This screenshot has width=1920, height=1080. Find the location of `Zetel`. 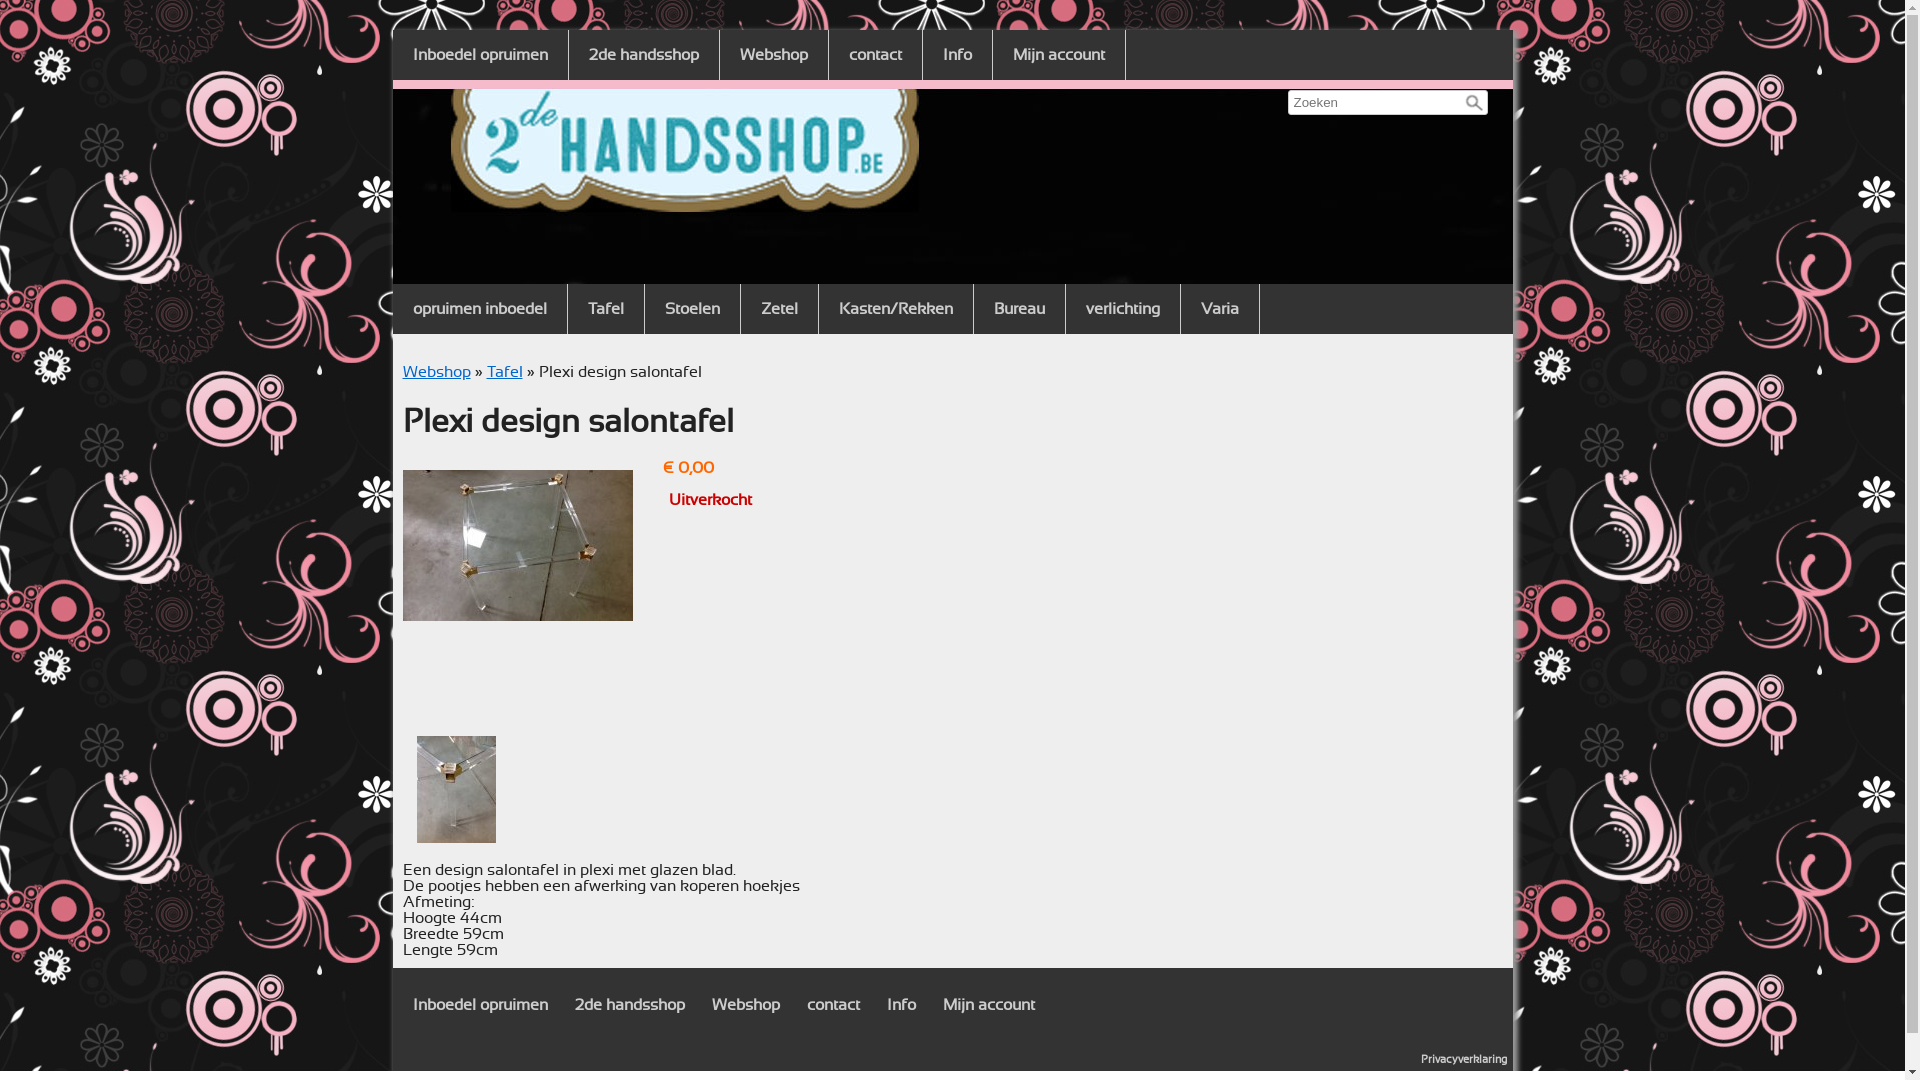

Zetel is located at coordinates (778, 309).